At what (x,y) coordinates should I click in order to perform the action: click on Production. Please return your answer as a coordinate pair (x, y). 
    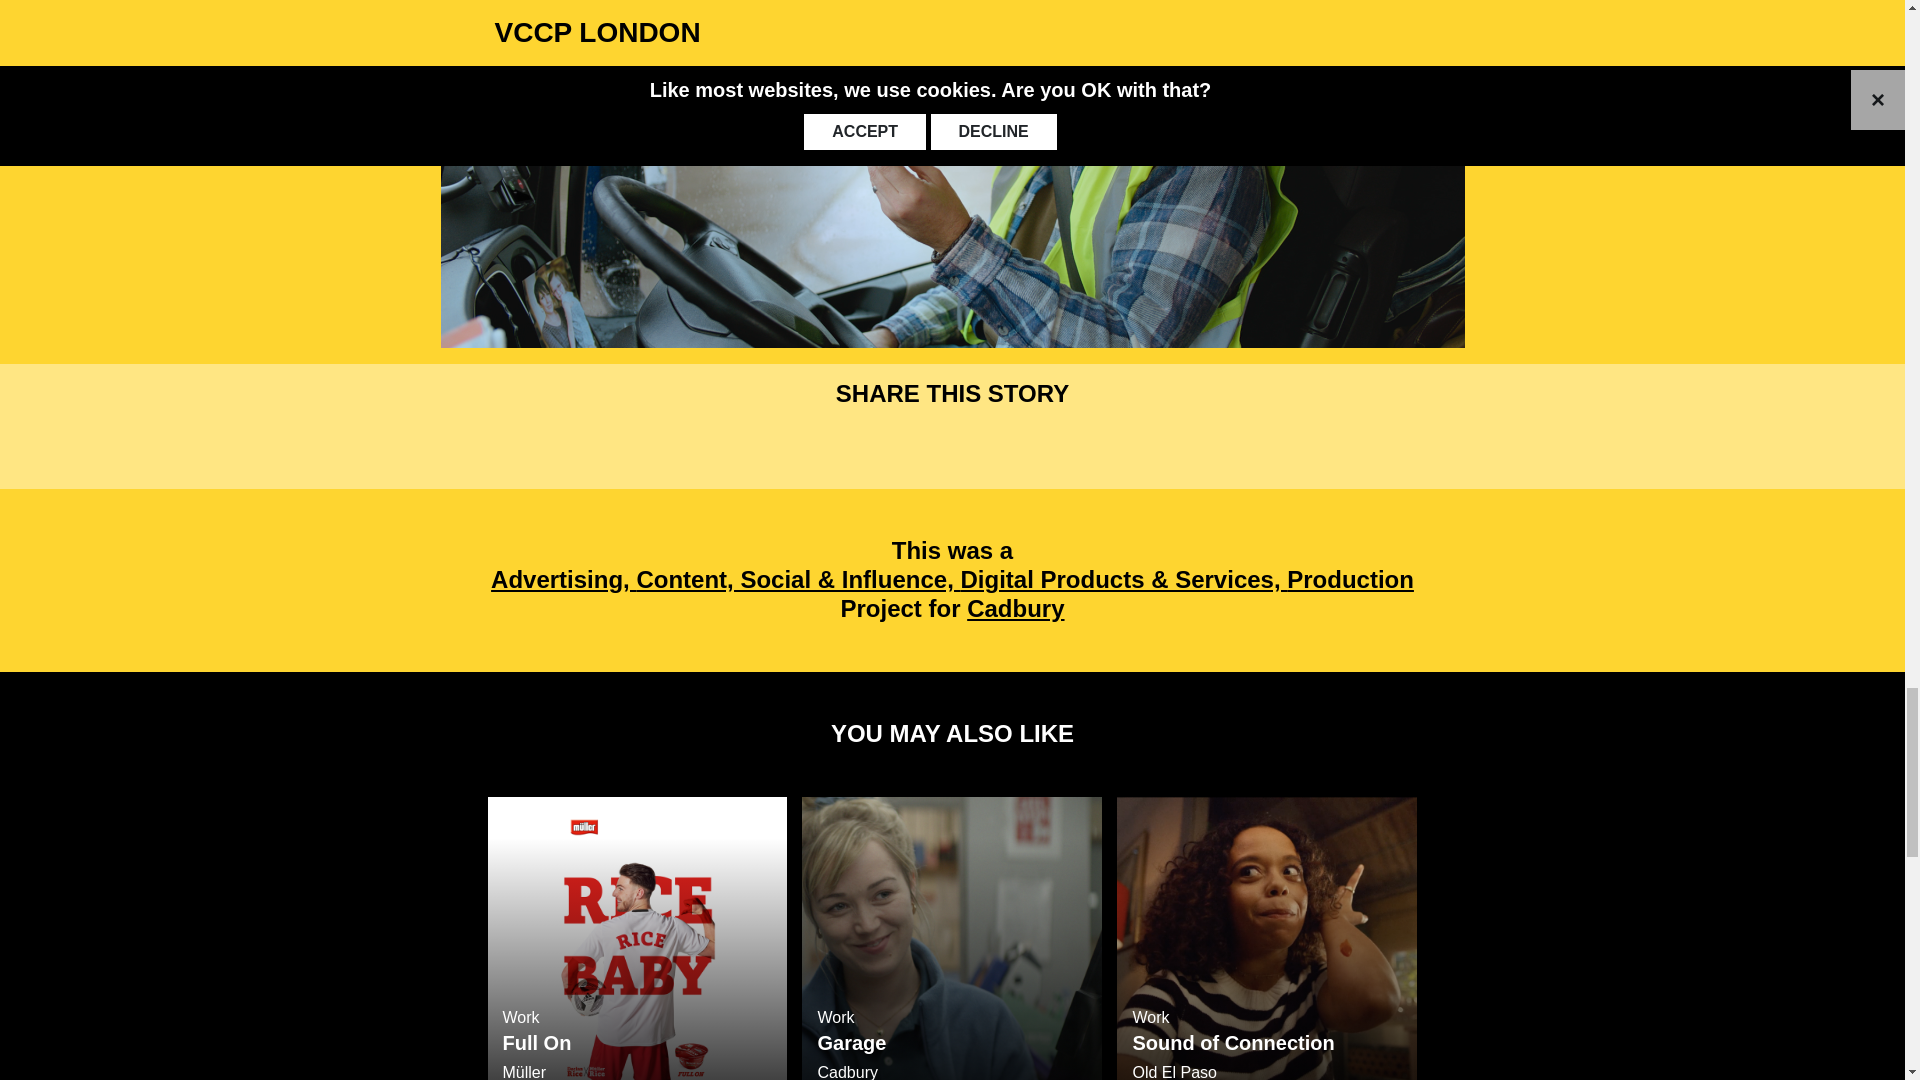
    Looking at the image, I should click on (1350, 578).